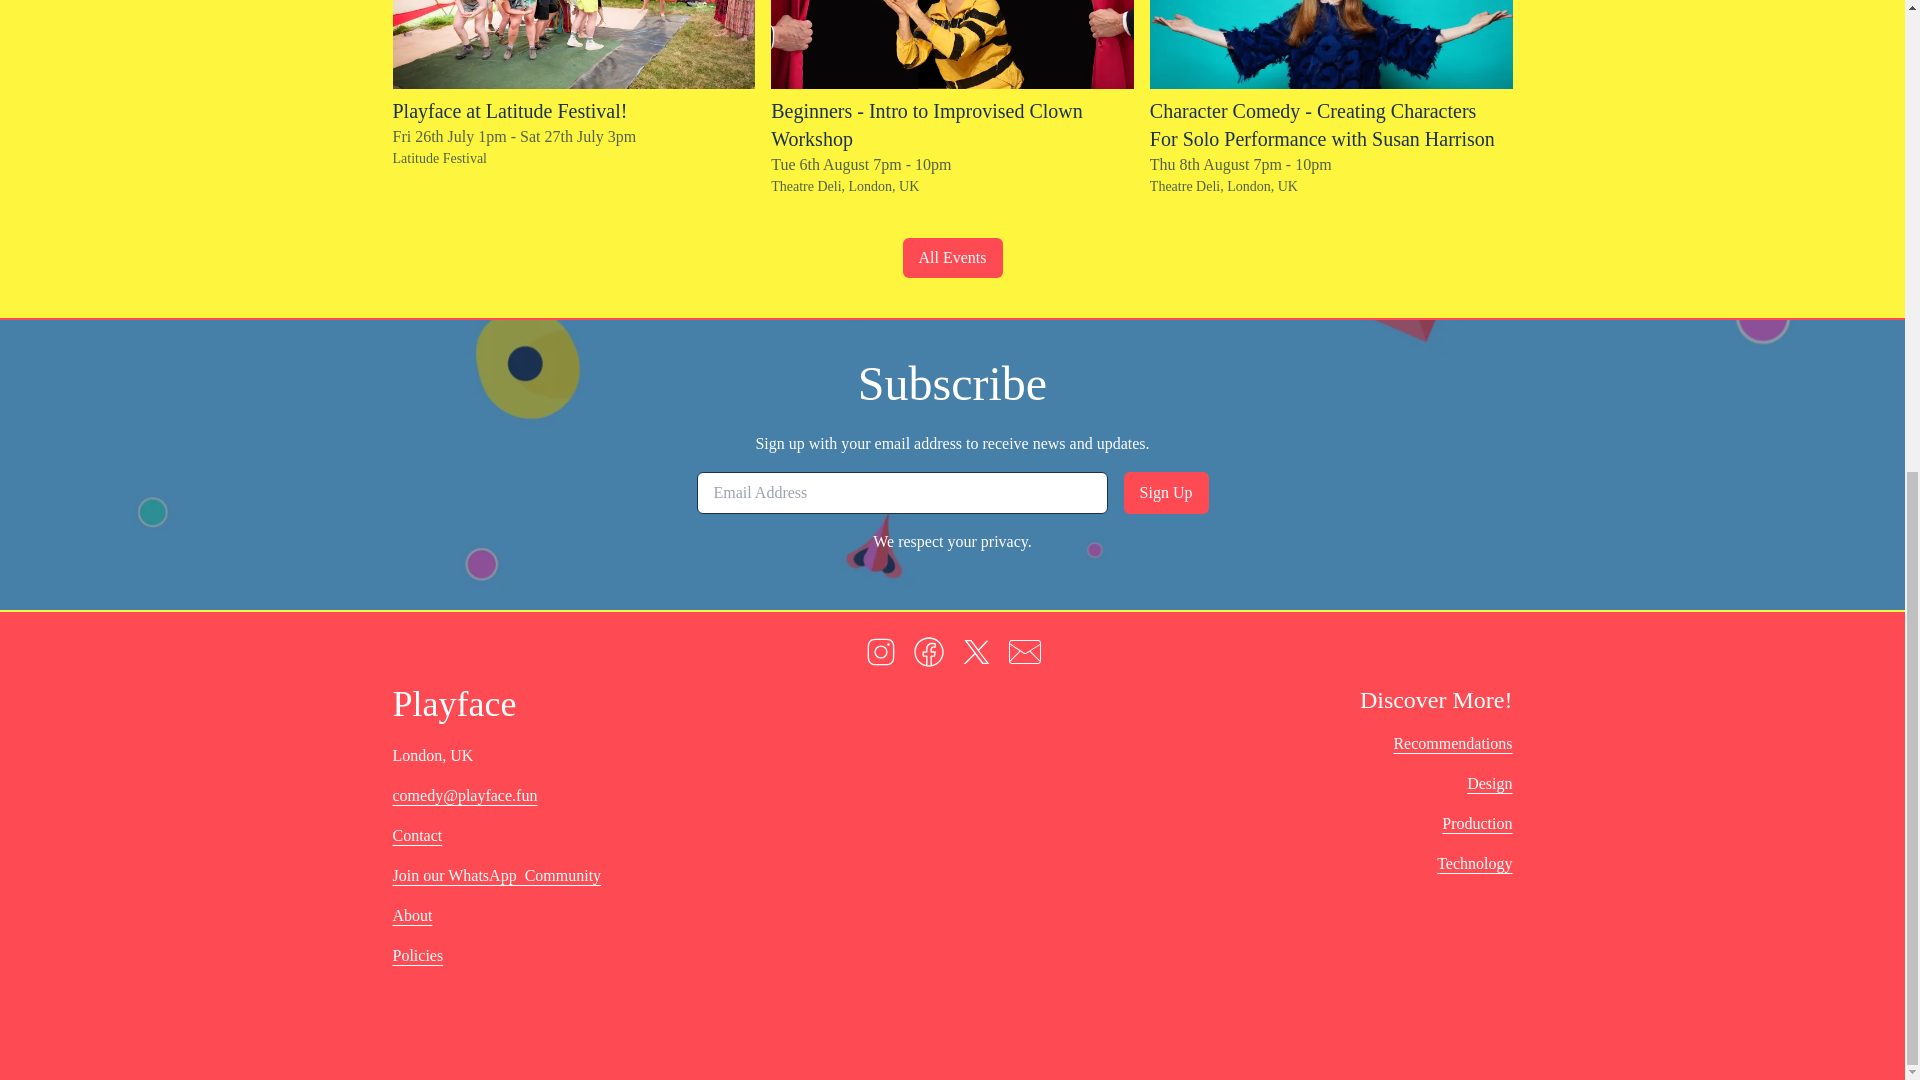 The image size is (1920, 1080). I want to click on Recommendations, so click(1452, 744).